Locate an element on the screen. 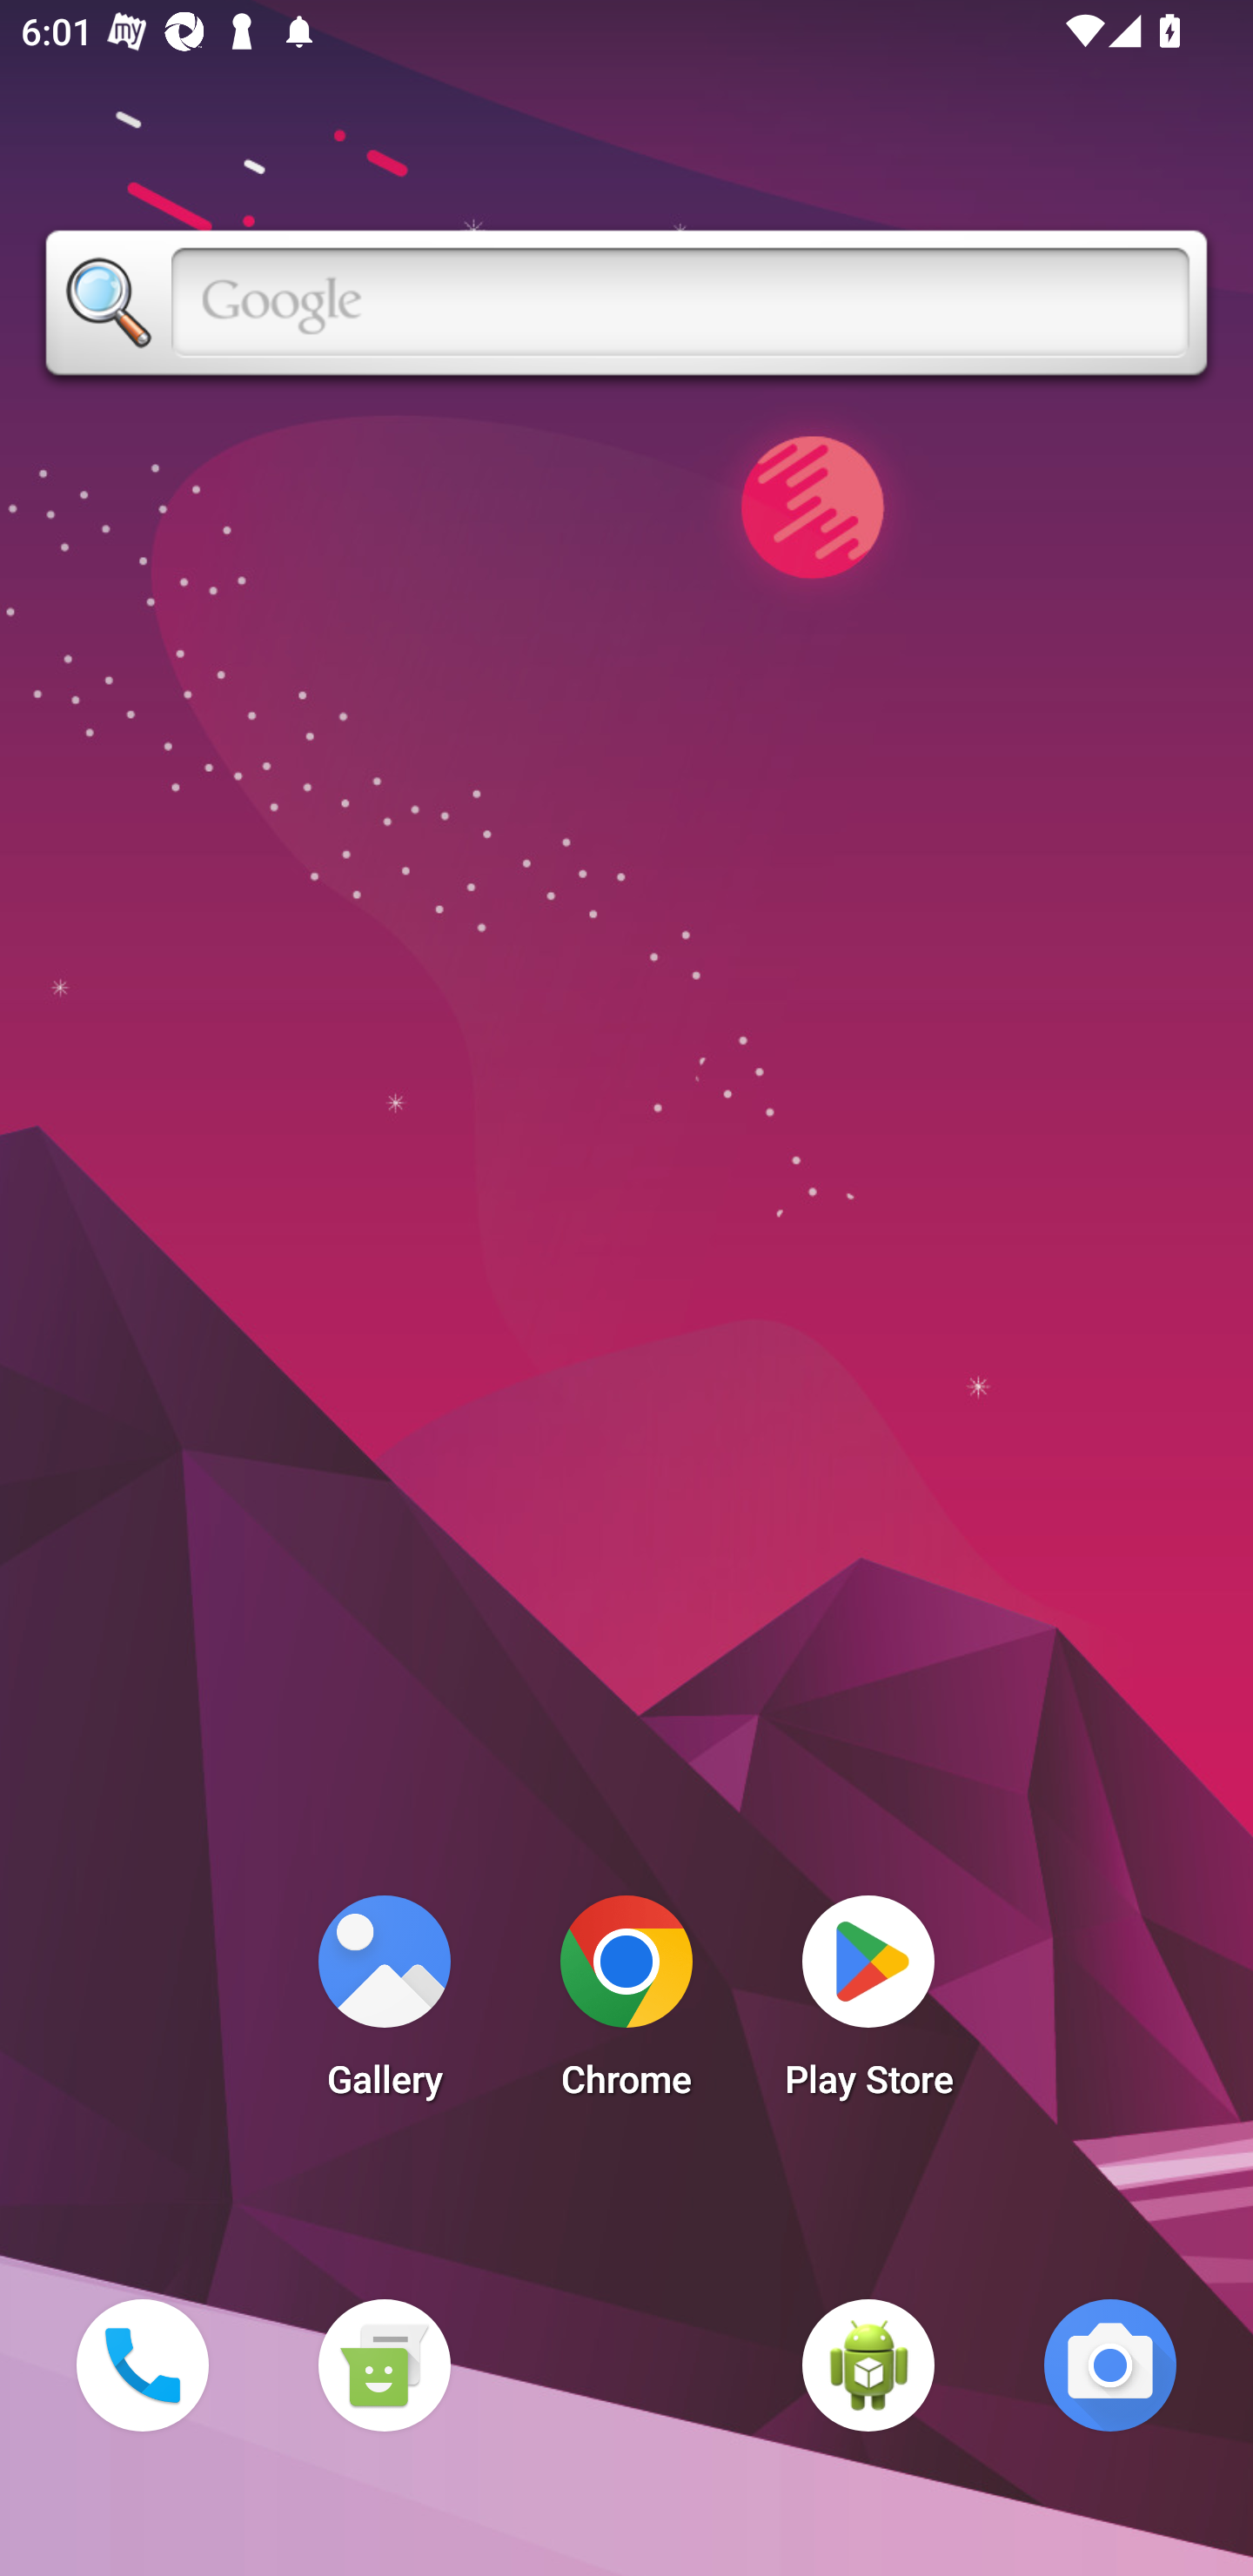 The width and height of the screenshot is (1253, 2576). Camera is located at coordinates (1110, 2365).